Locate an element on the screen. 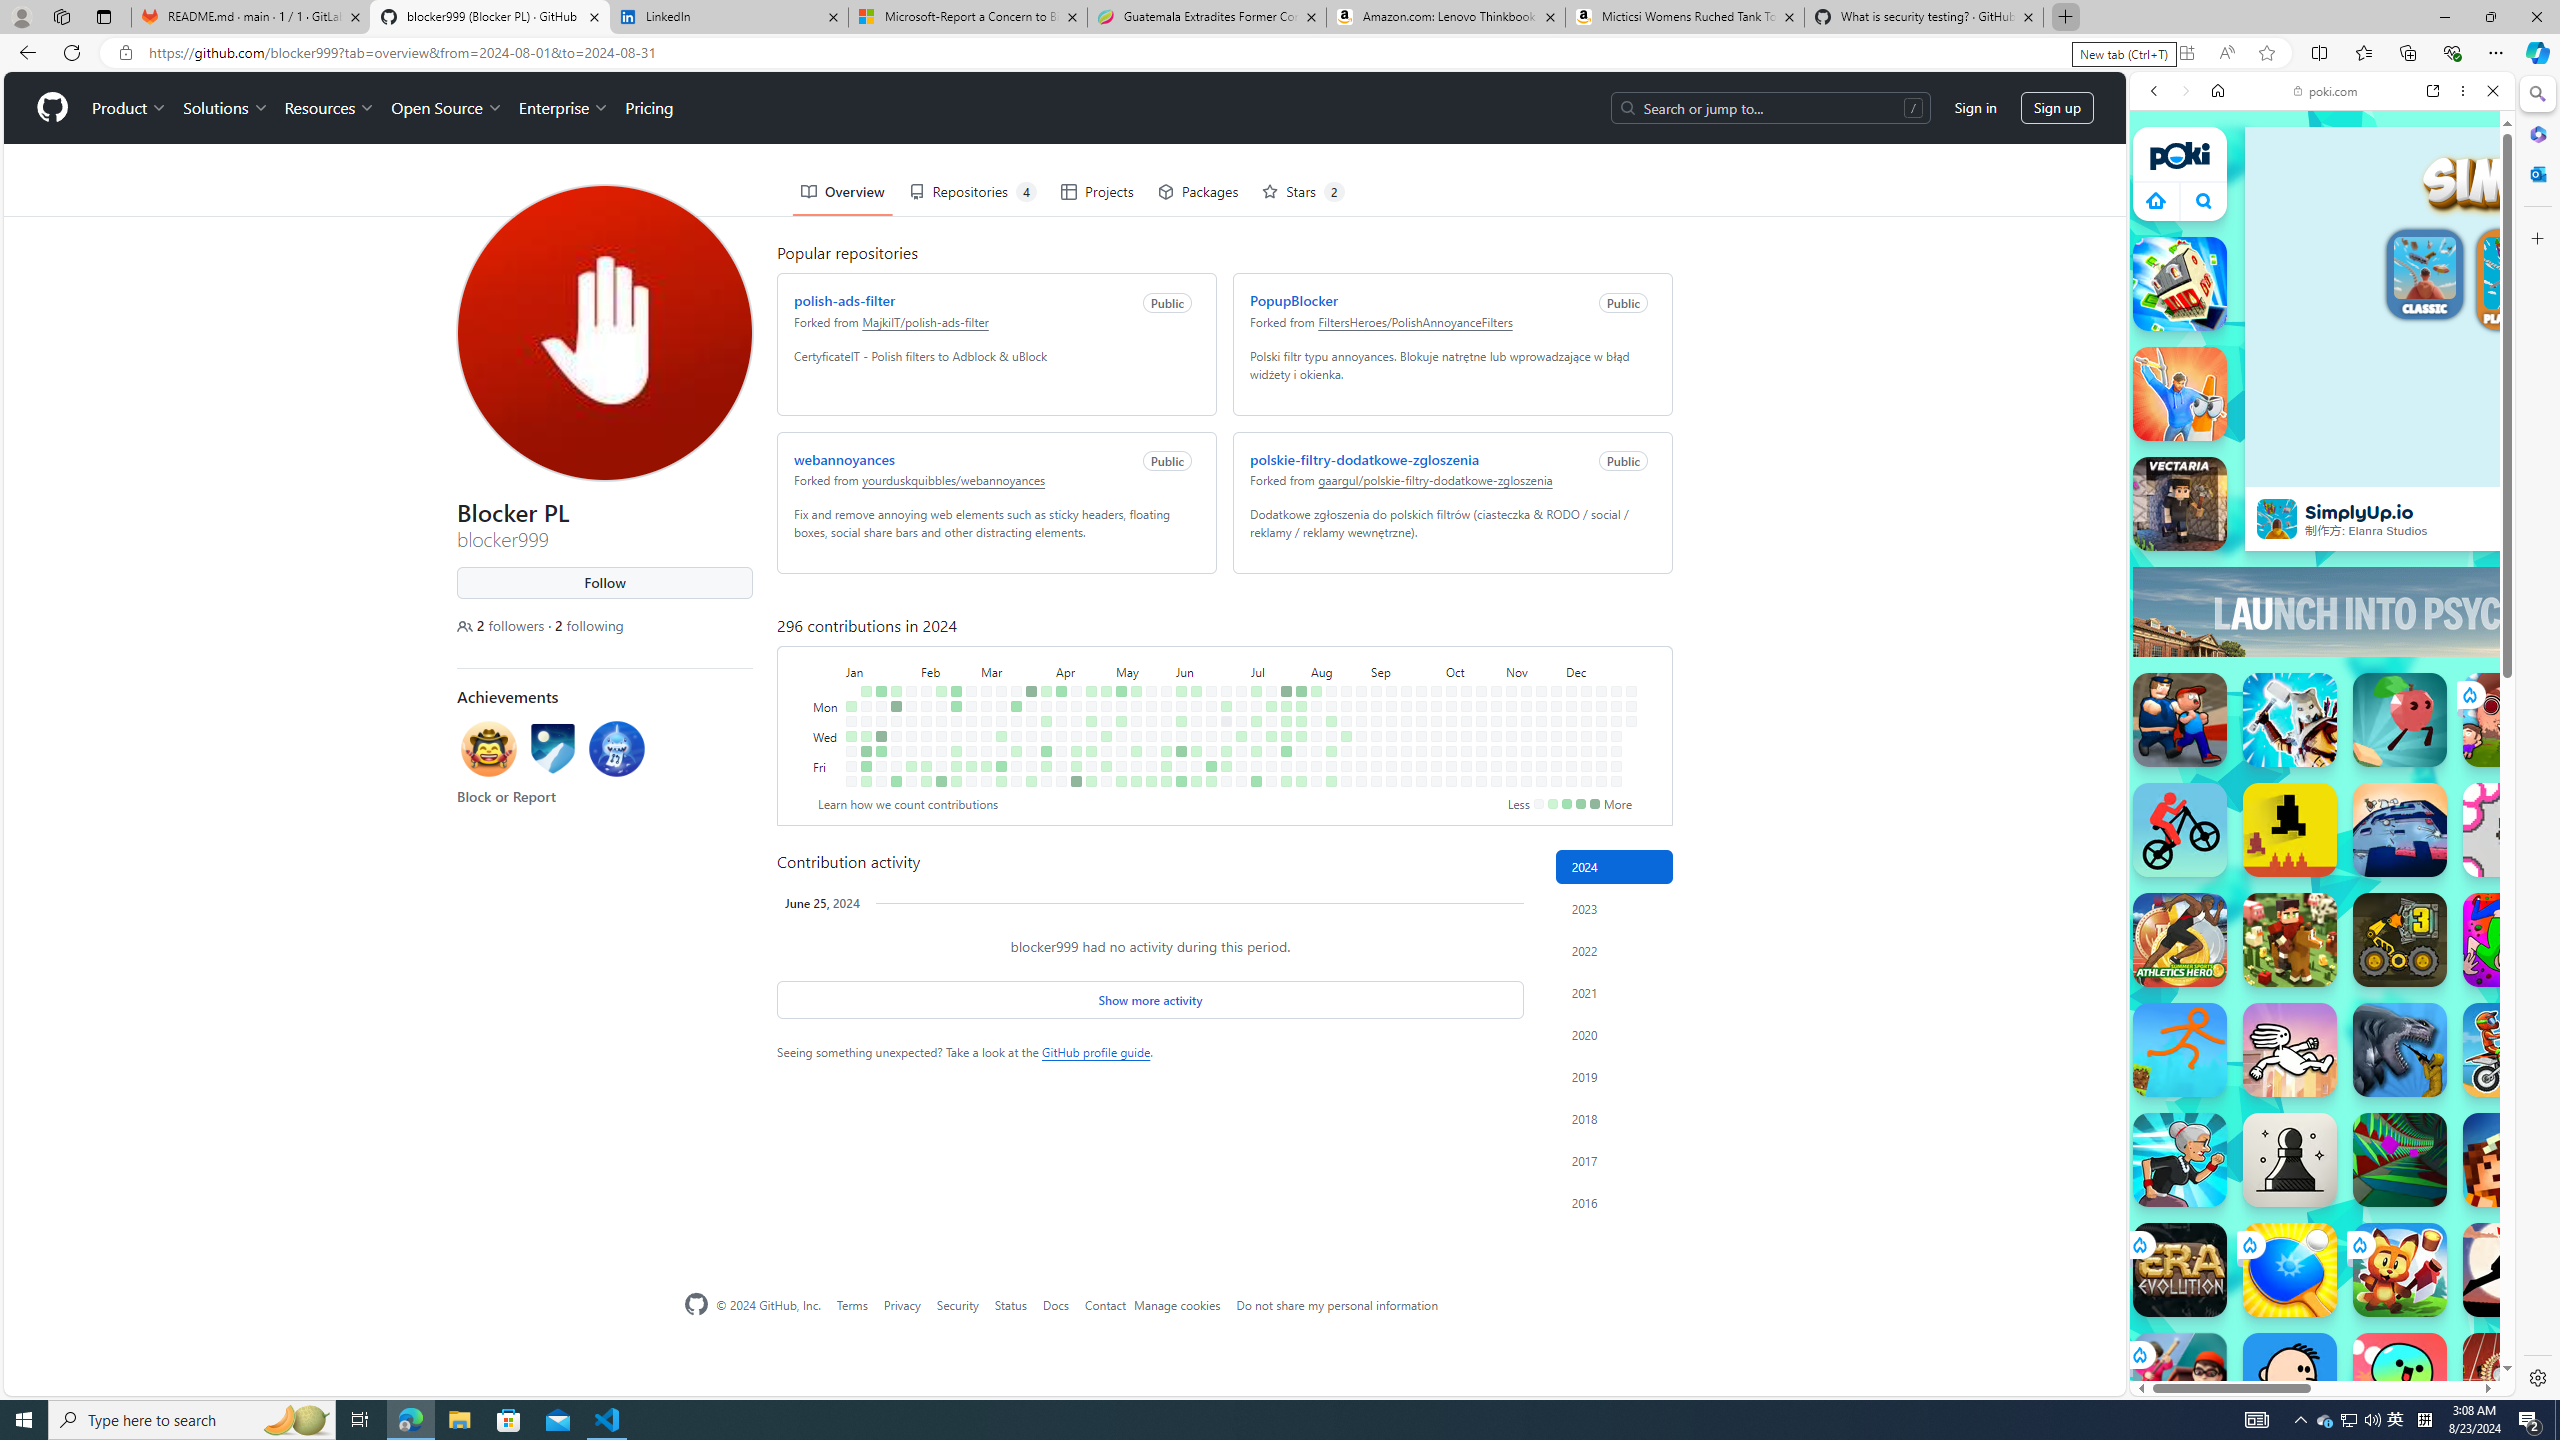 The image size is (2560, 1440). Search Filter, WEB is located at coordinates (2163, 228).